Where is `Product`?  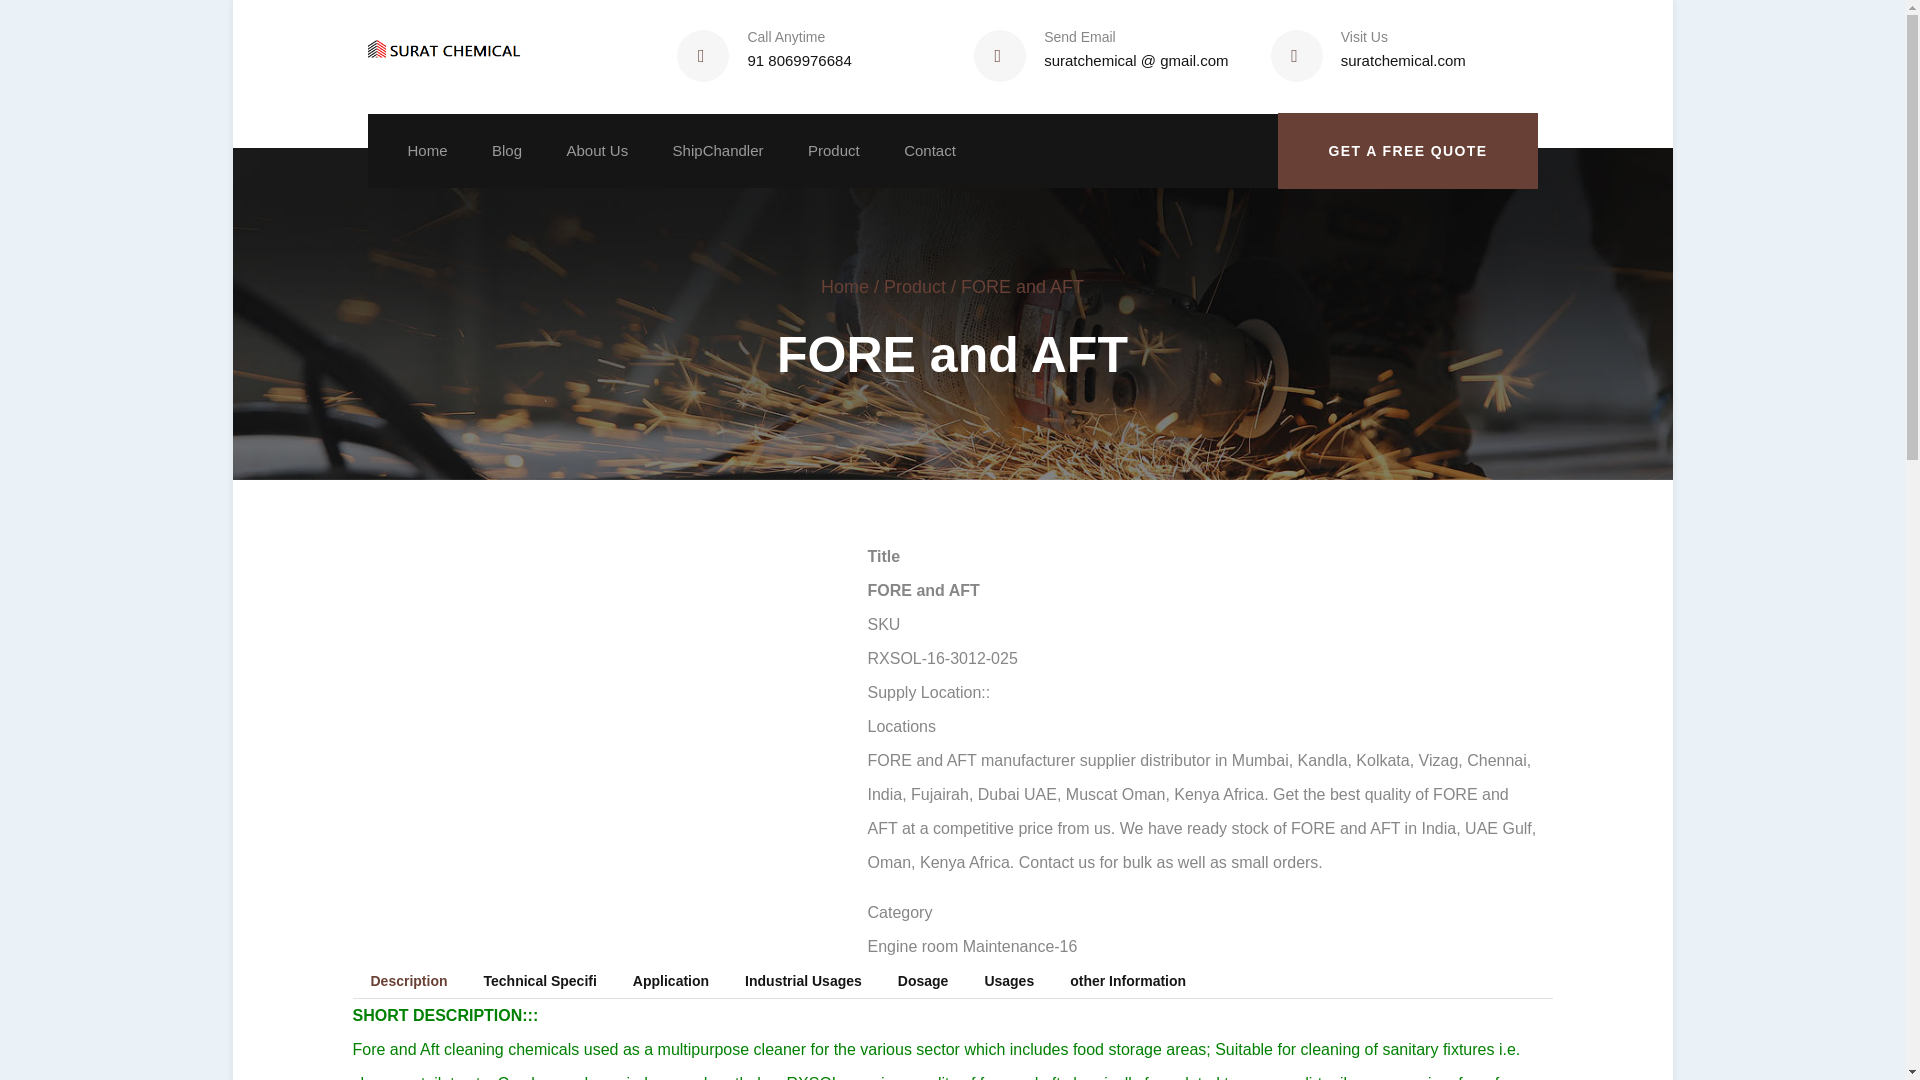 Product is located at coordinates (914, 286).